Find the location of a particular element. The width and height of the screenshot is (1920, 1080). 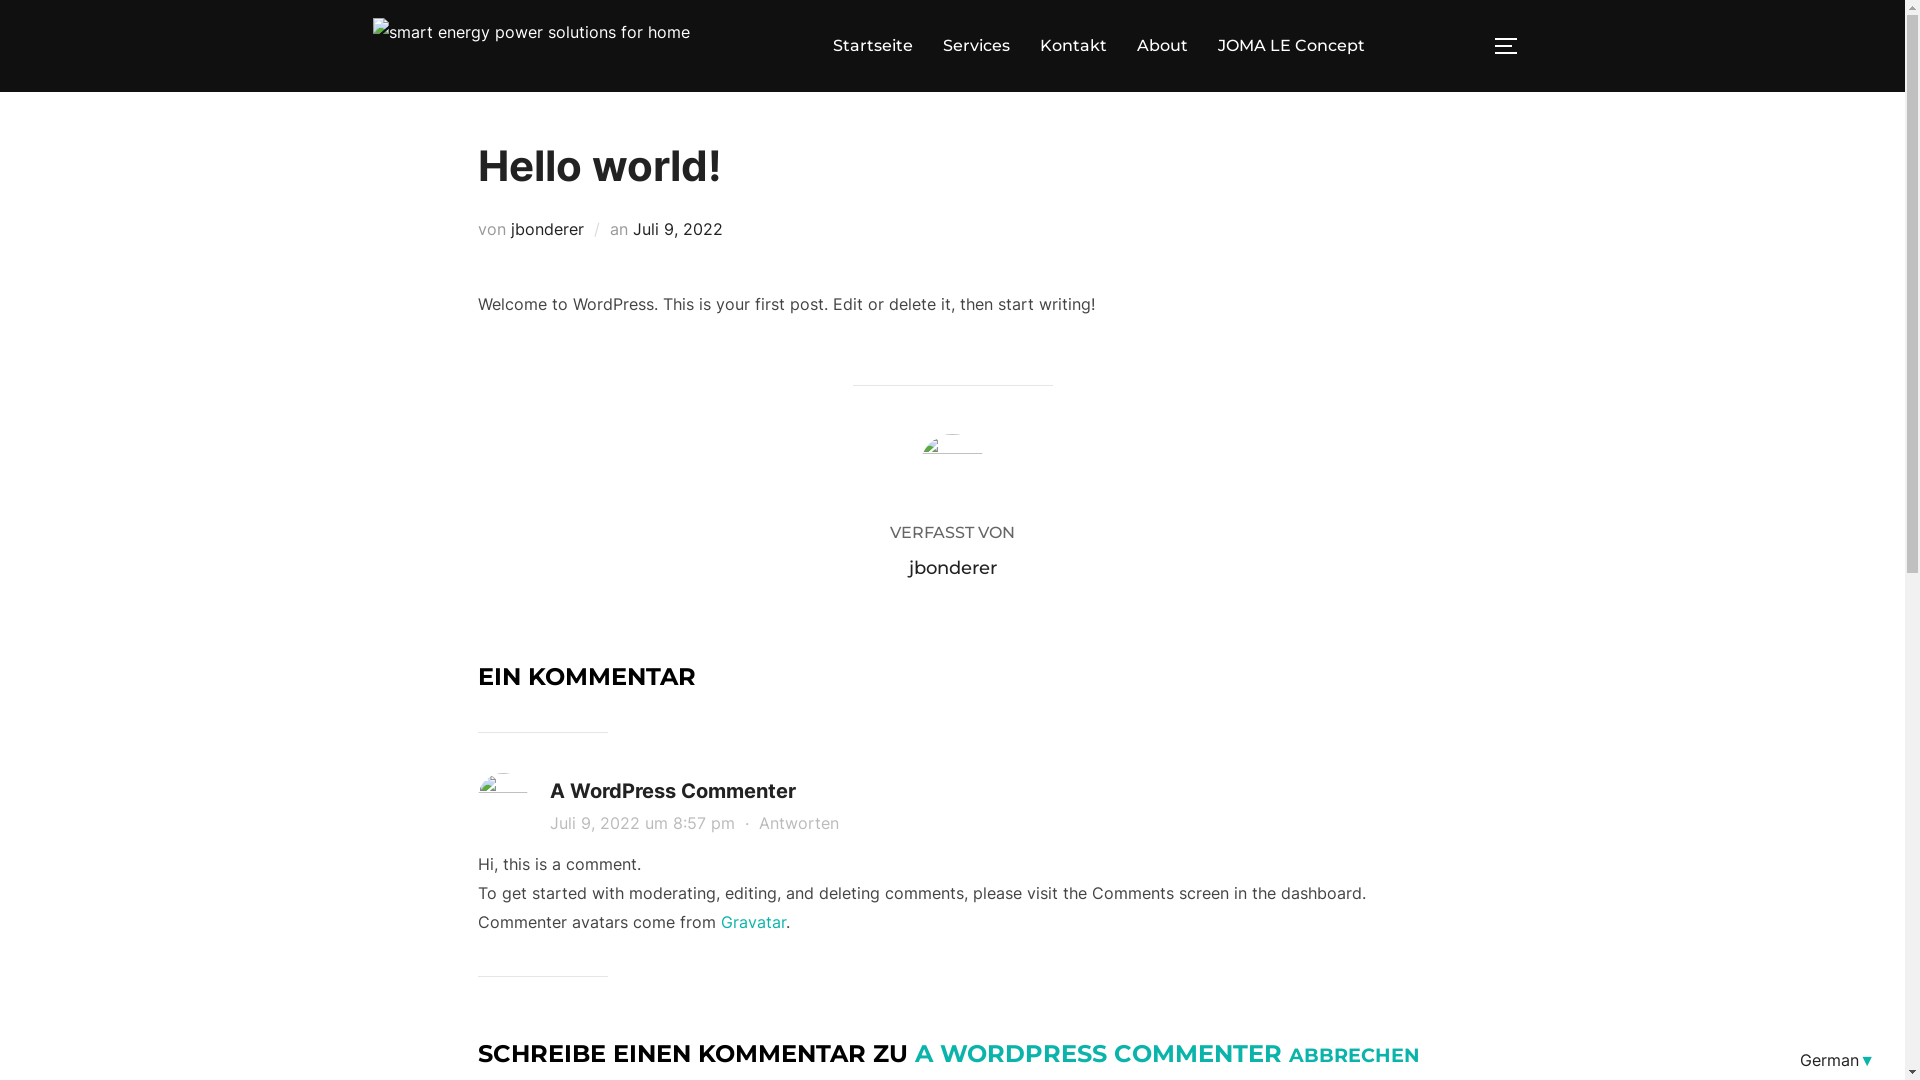

SEITENLEISTE & NAVIGATION UMSCHALTEN is located at coordinates (1512, 46).